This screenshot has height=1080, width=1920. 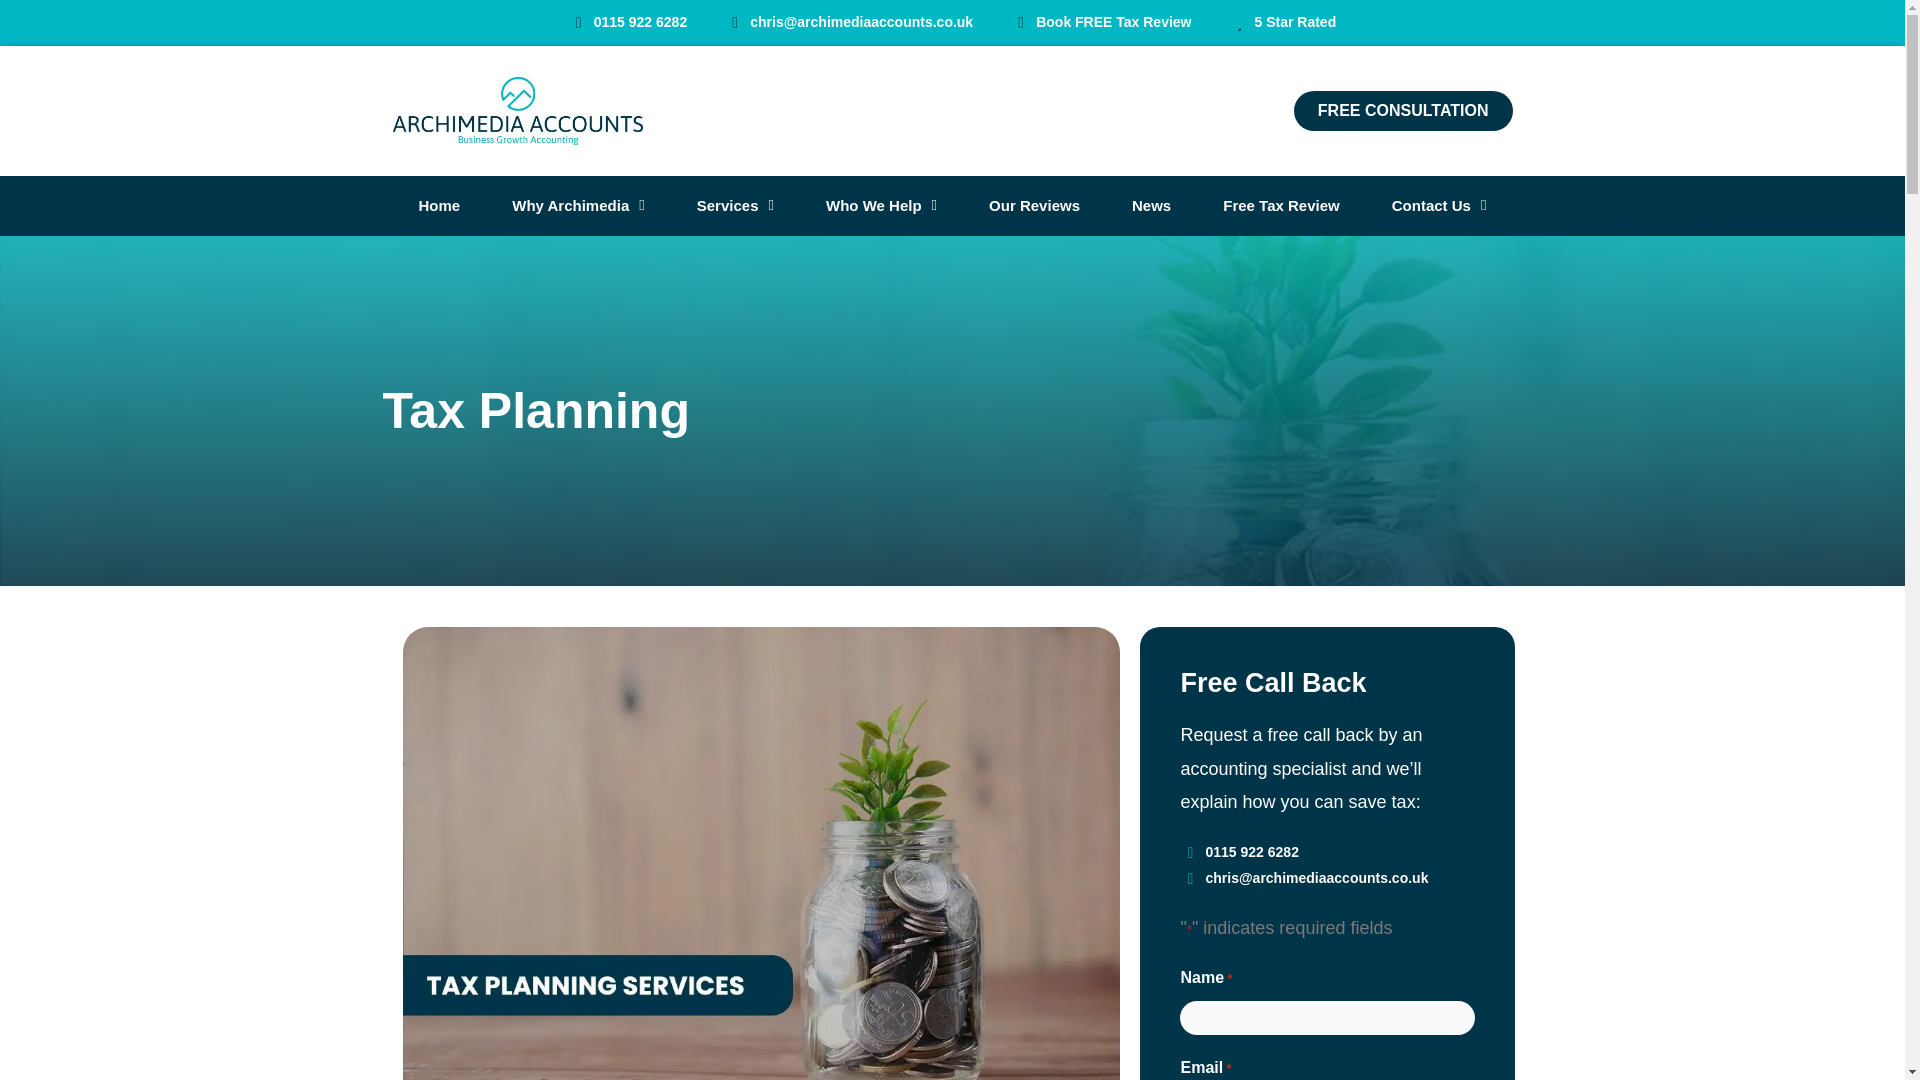 I want to click on 5 Star Rated, so click(x=1283, y=22).